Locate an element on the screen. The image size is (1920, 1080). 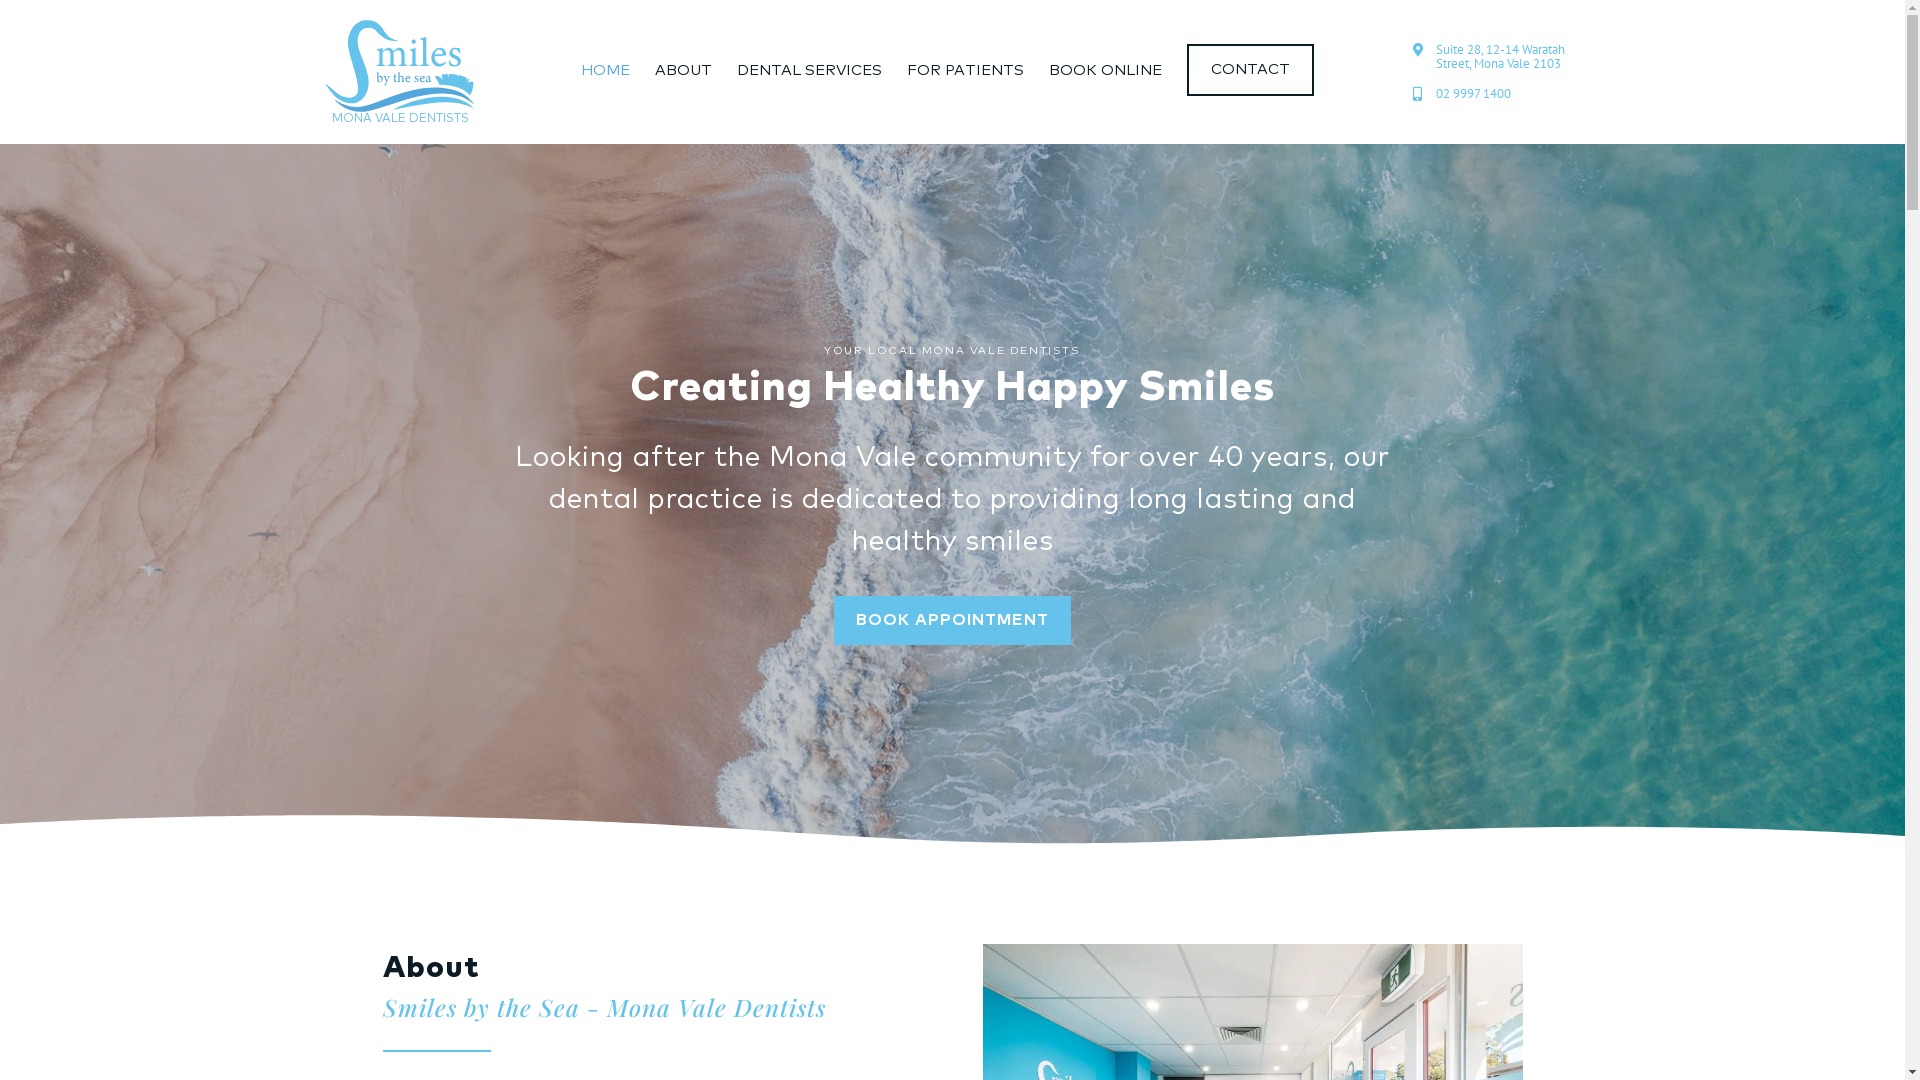
ABOUT is located at coordinates (684, 70).